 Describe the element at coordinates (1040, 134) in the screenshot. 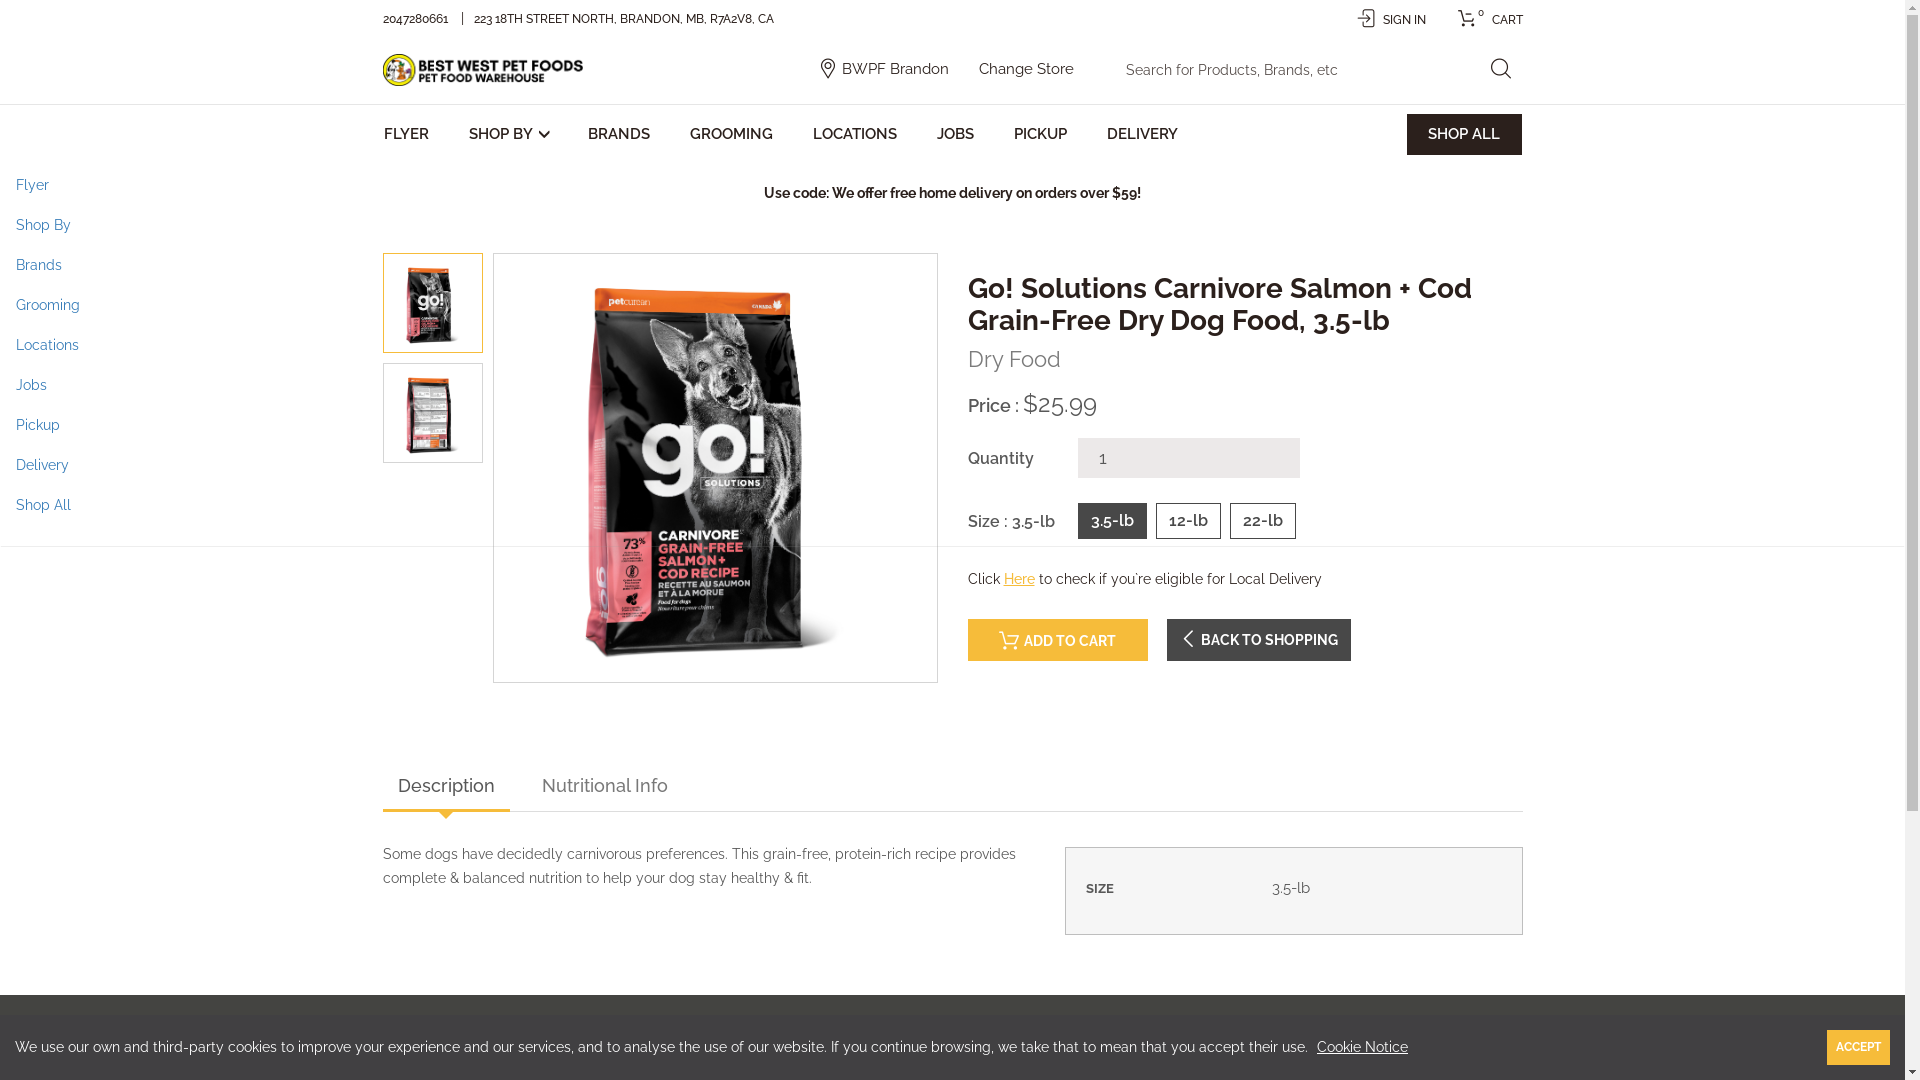

I see `PICKUP` at that location.